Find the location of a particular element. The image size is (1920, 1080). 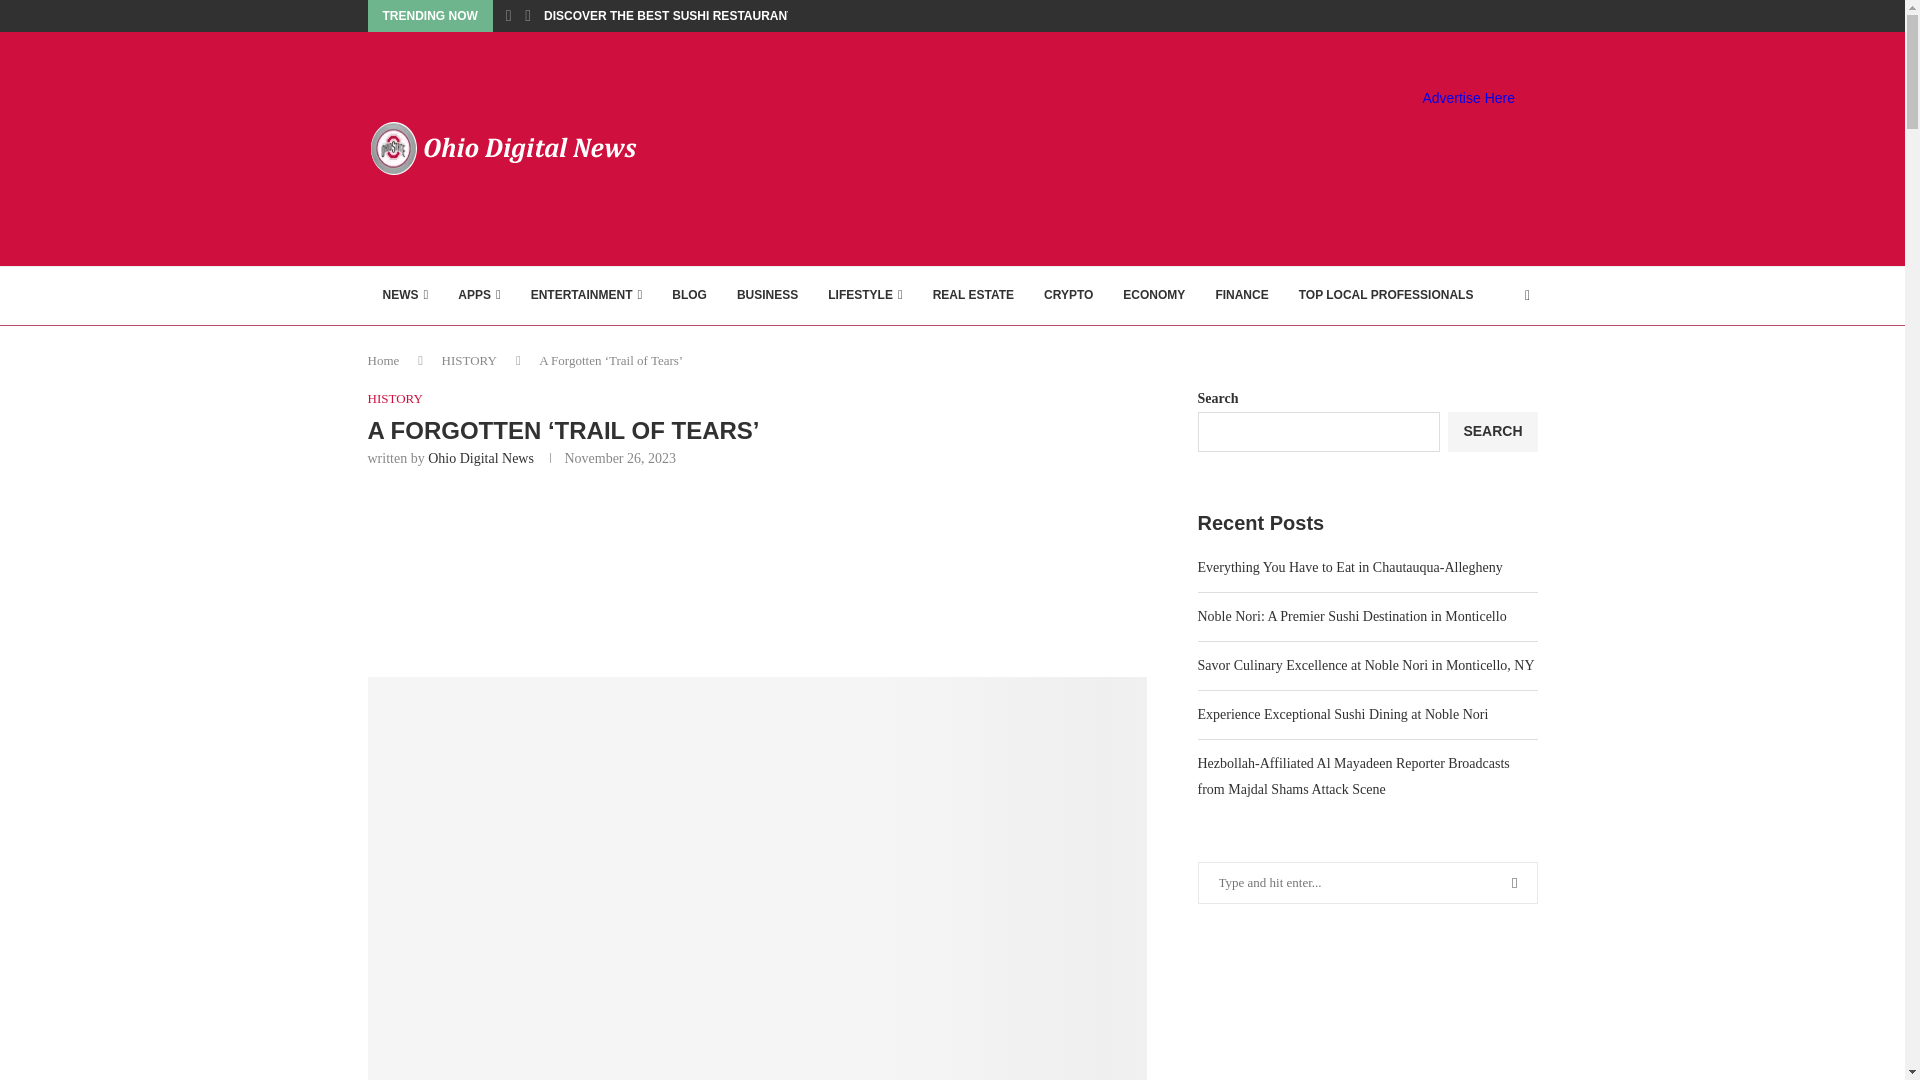

LIFESTYLE is located at coordinates (864, 296).